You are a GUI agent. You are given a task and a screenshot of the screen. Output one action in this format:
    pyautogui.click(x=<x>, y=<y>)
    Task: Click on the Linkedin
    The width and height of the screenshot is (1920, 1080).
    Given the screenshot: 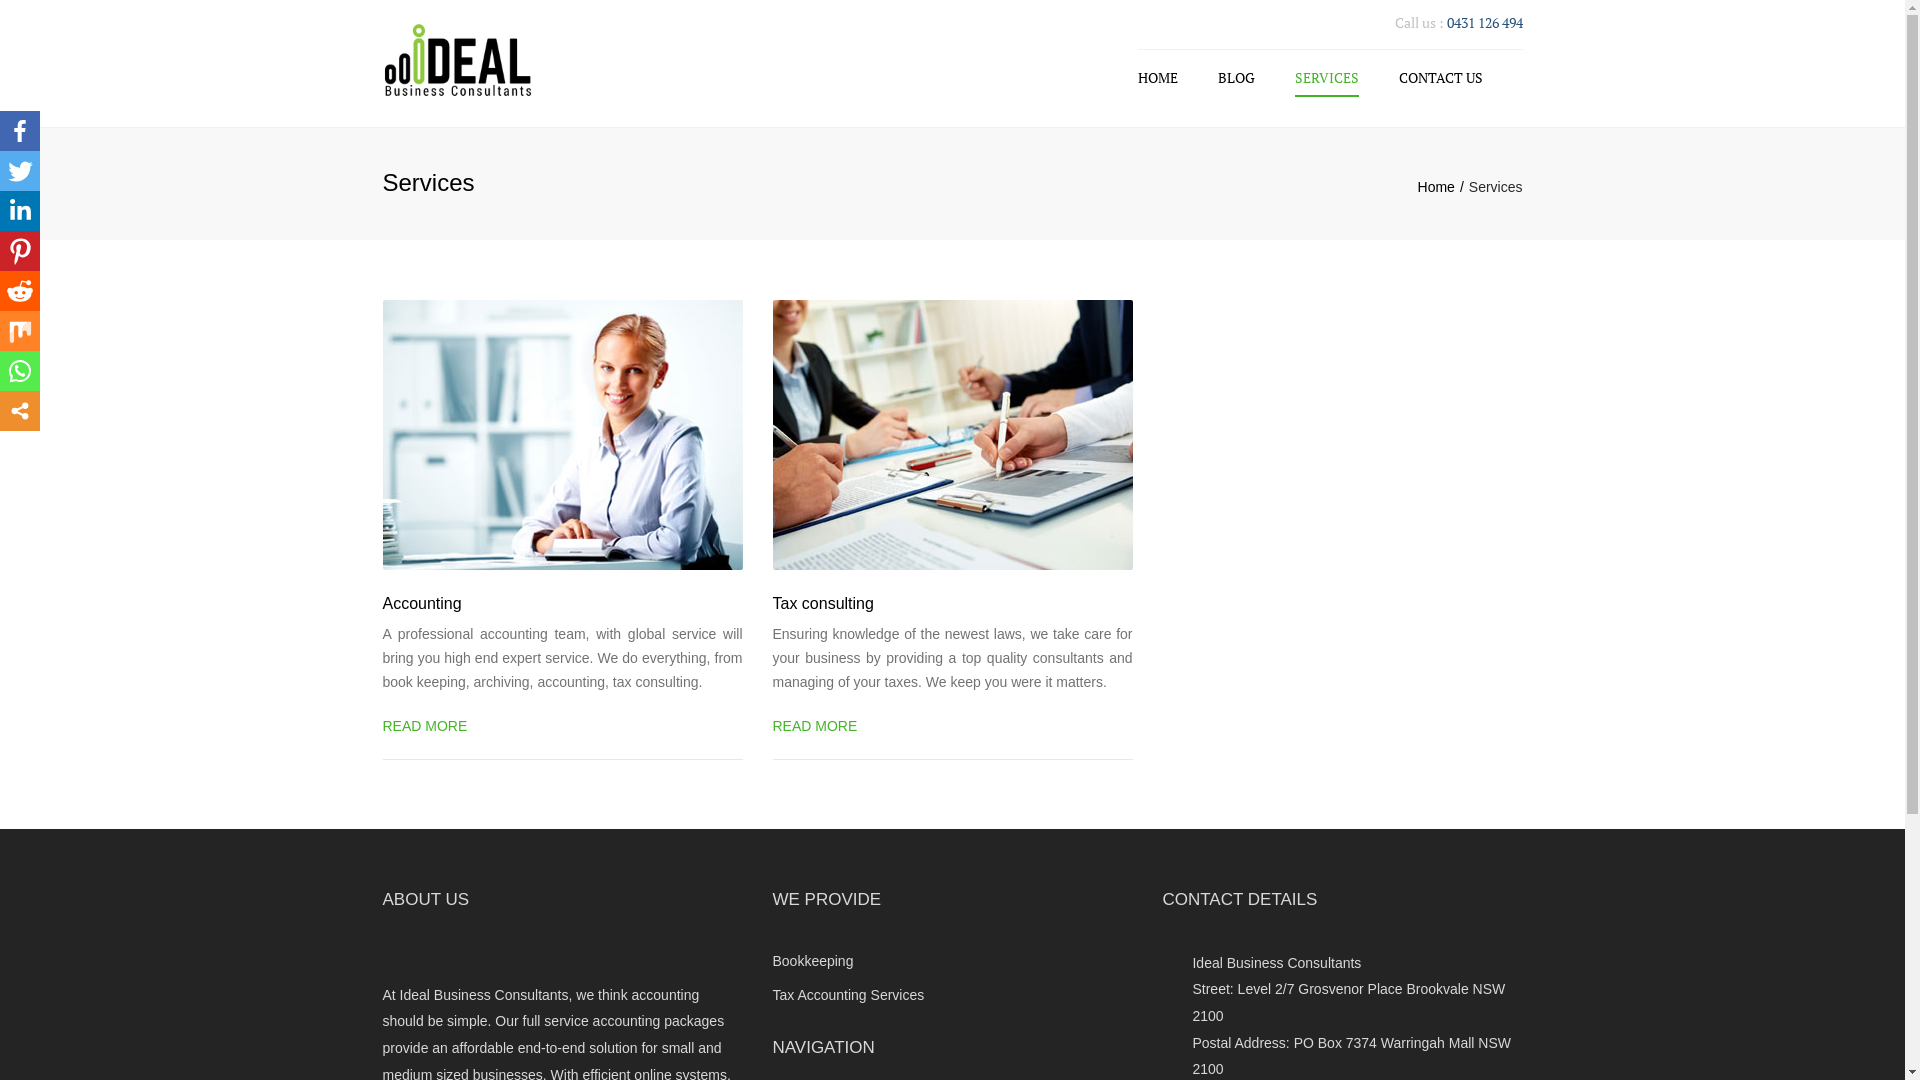 What is the action you would take?
    pyautogui.click(x=20, y=211)
    